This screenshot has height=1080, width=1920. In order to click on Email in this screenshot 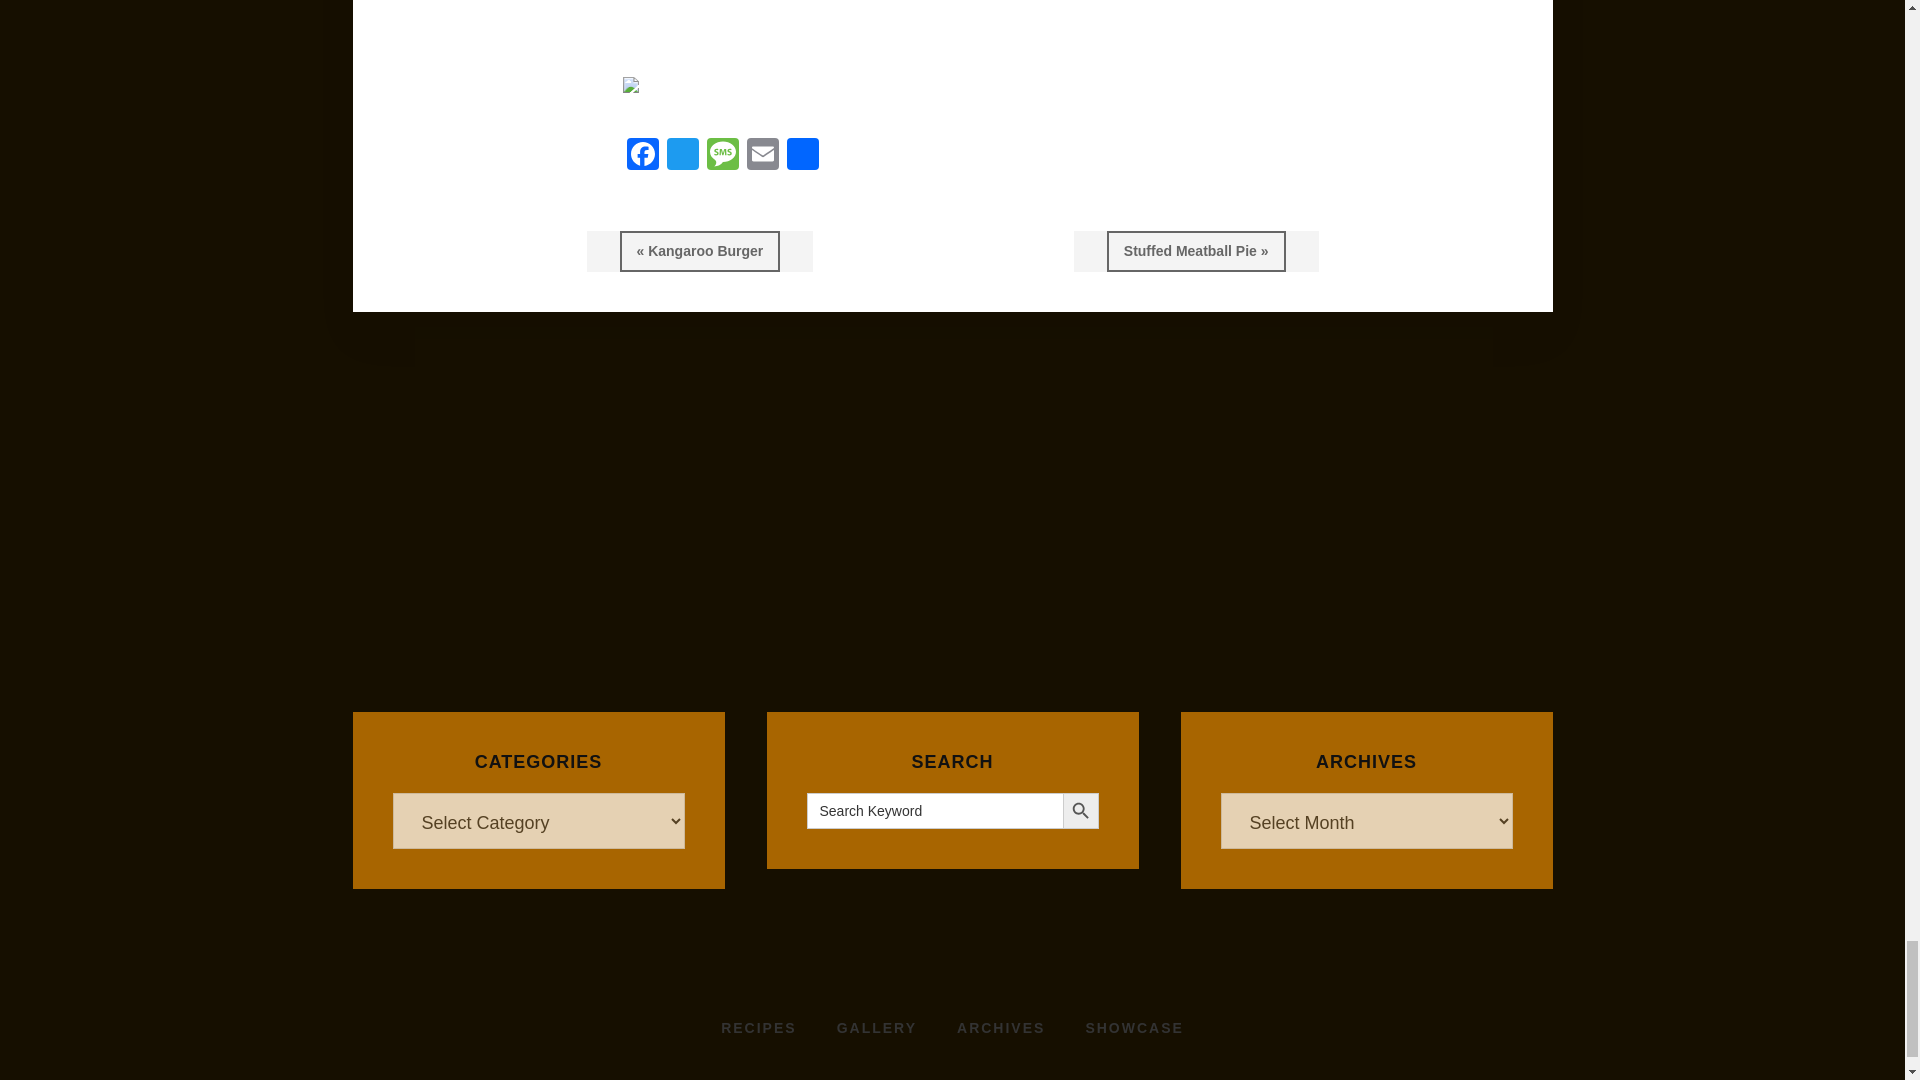, I will do `click(761, 156)`.